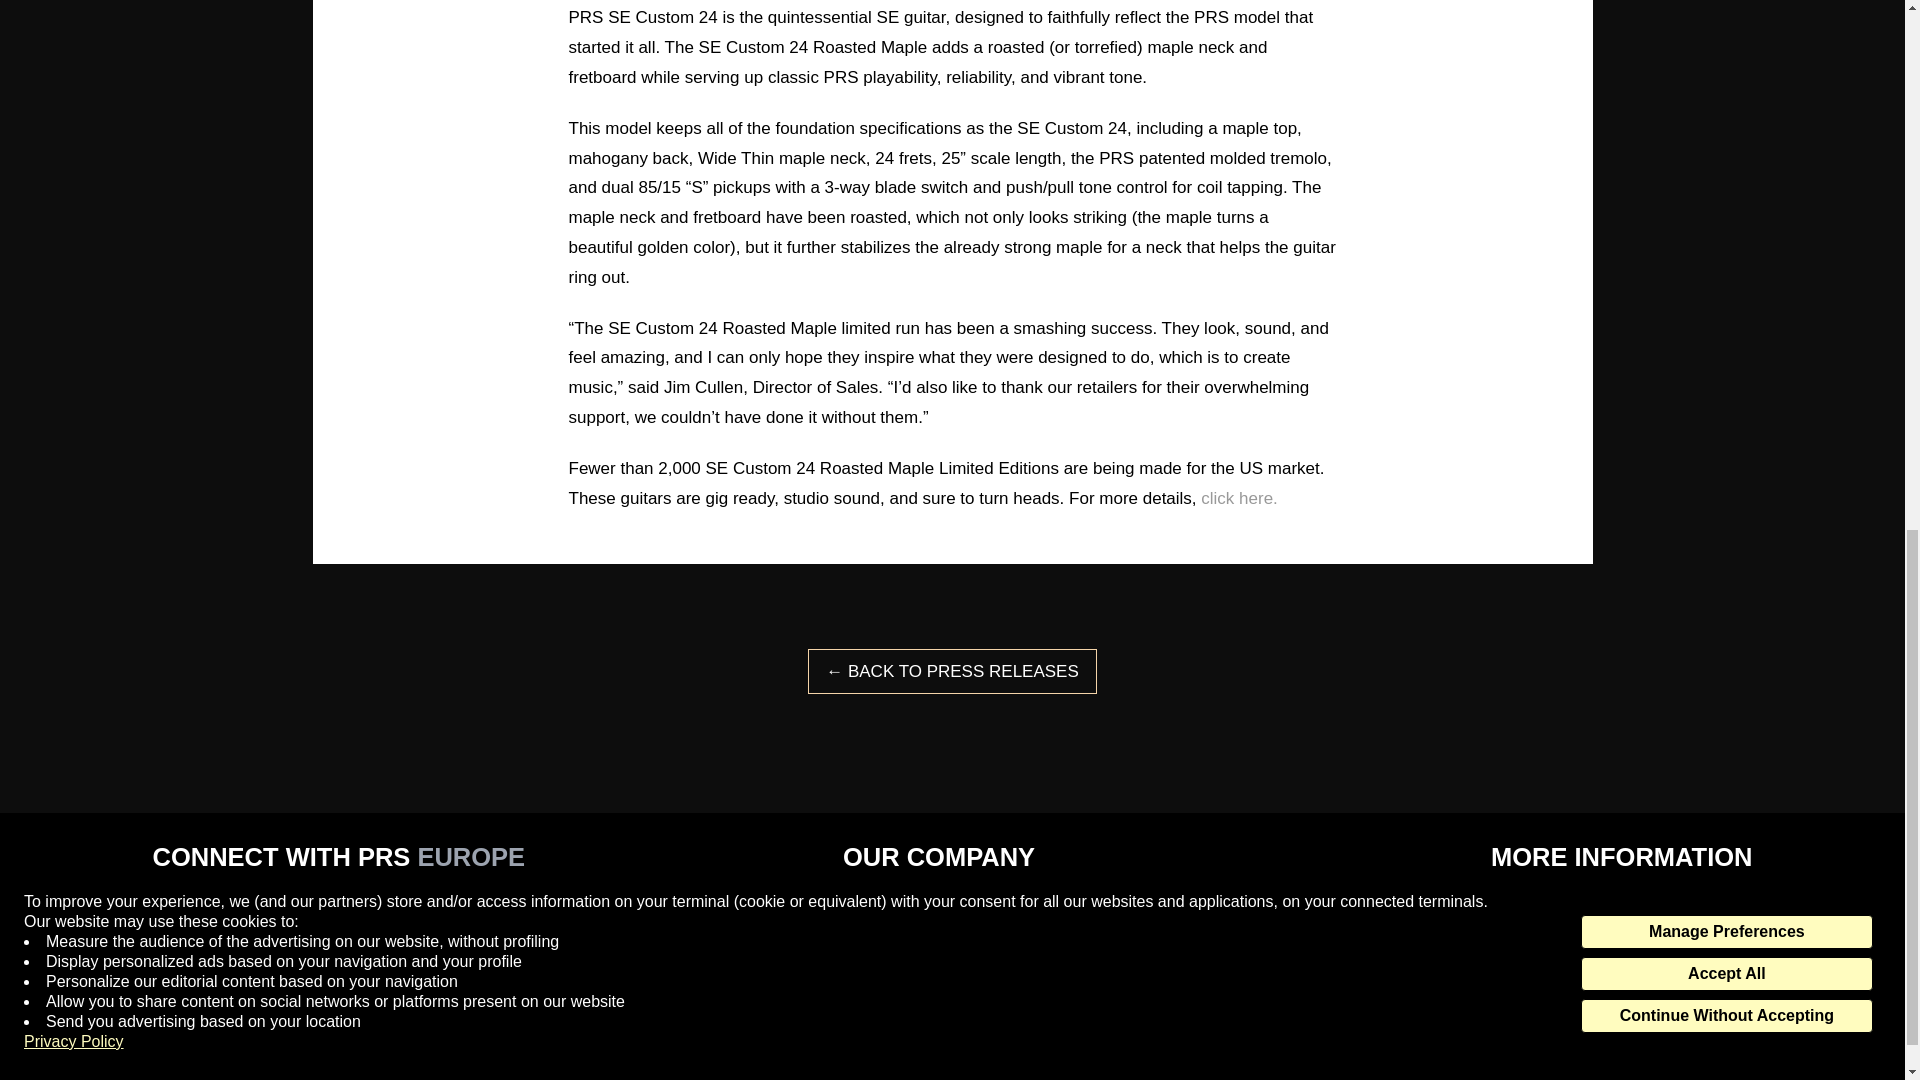 The height and width of the screenshot is (1080, 1920). I want to click on X, so click(166, 1016).